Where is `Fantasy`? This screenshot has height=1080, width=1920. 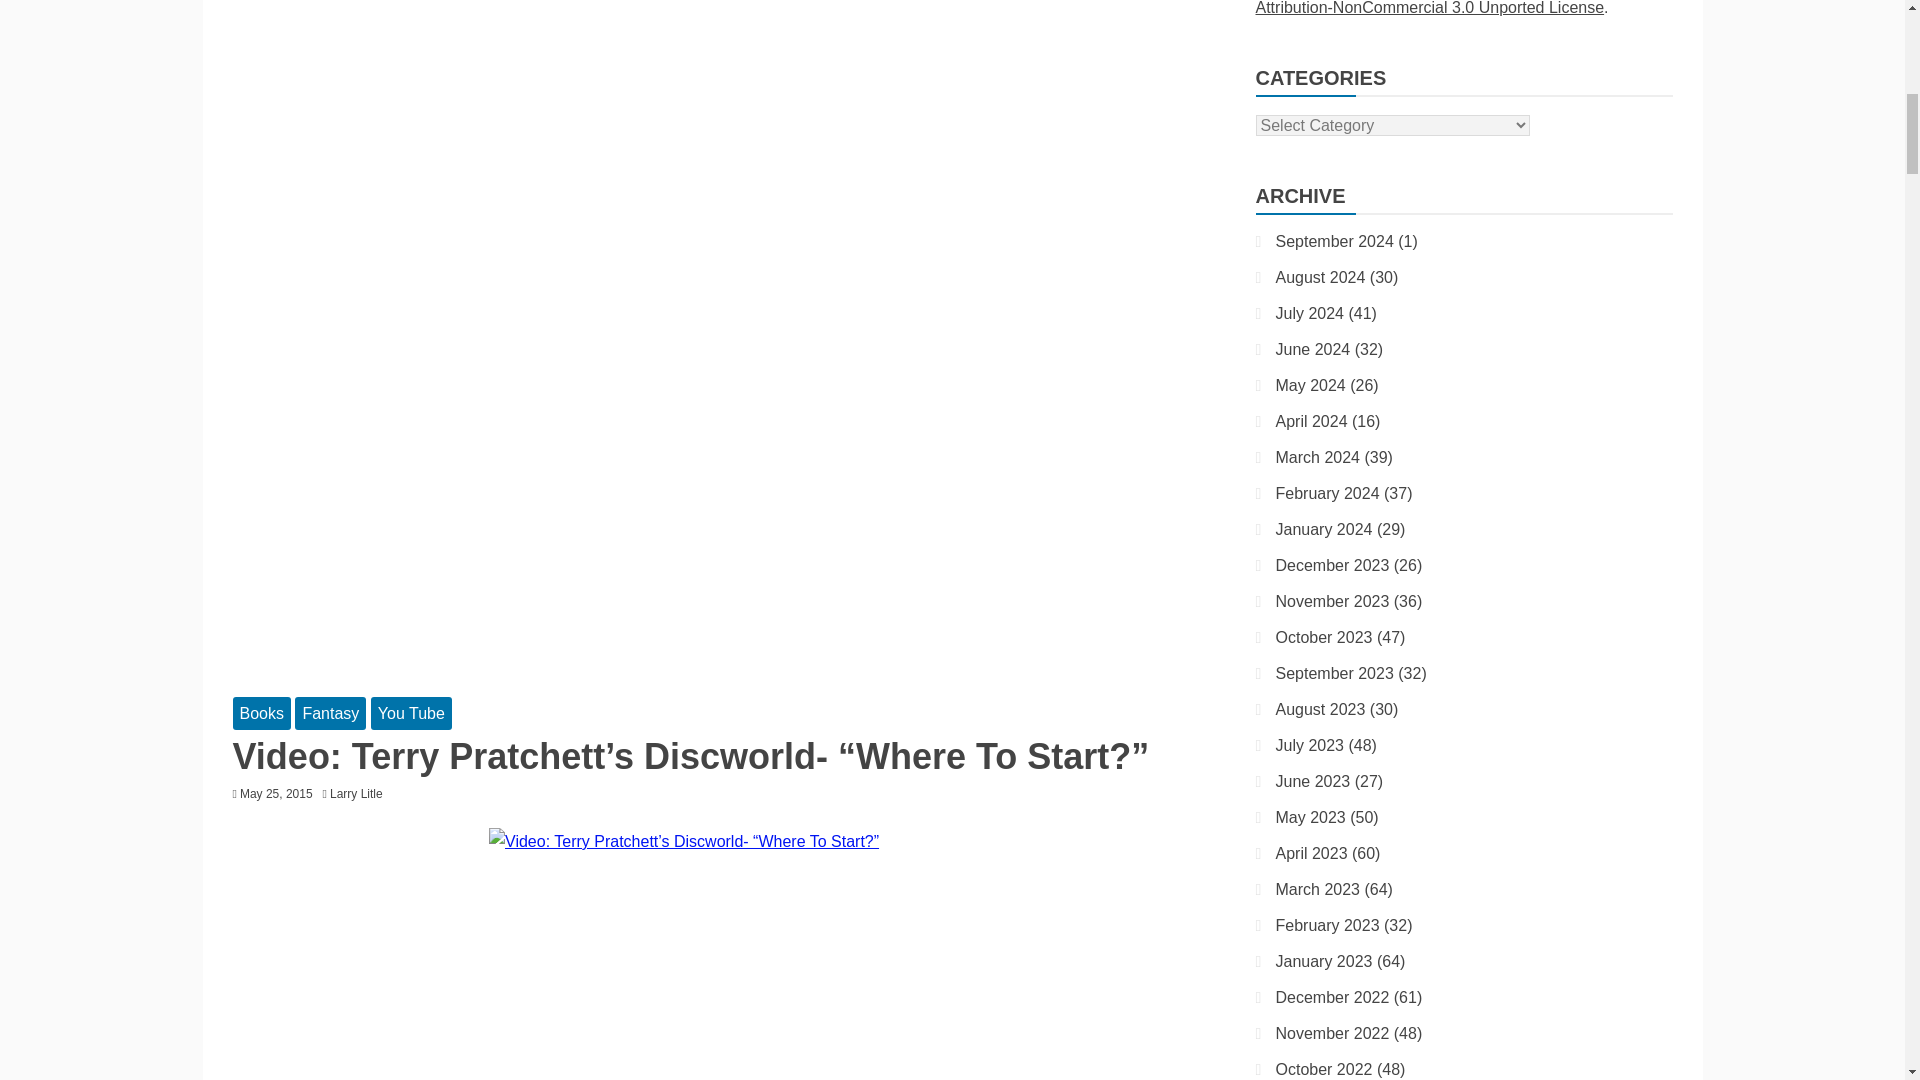
Fantasy is located at coordinates (330, 713).